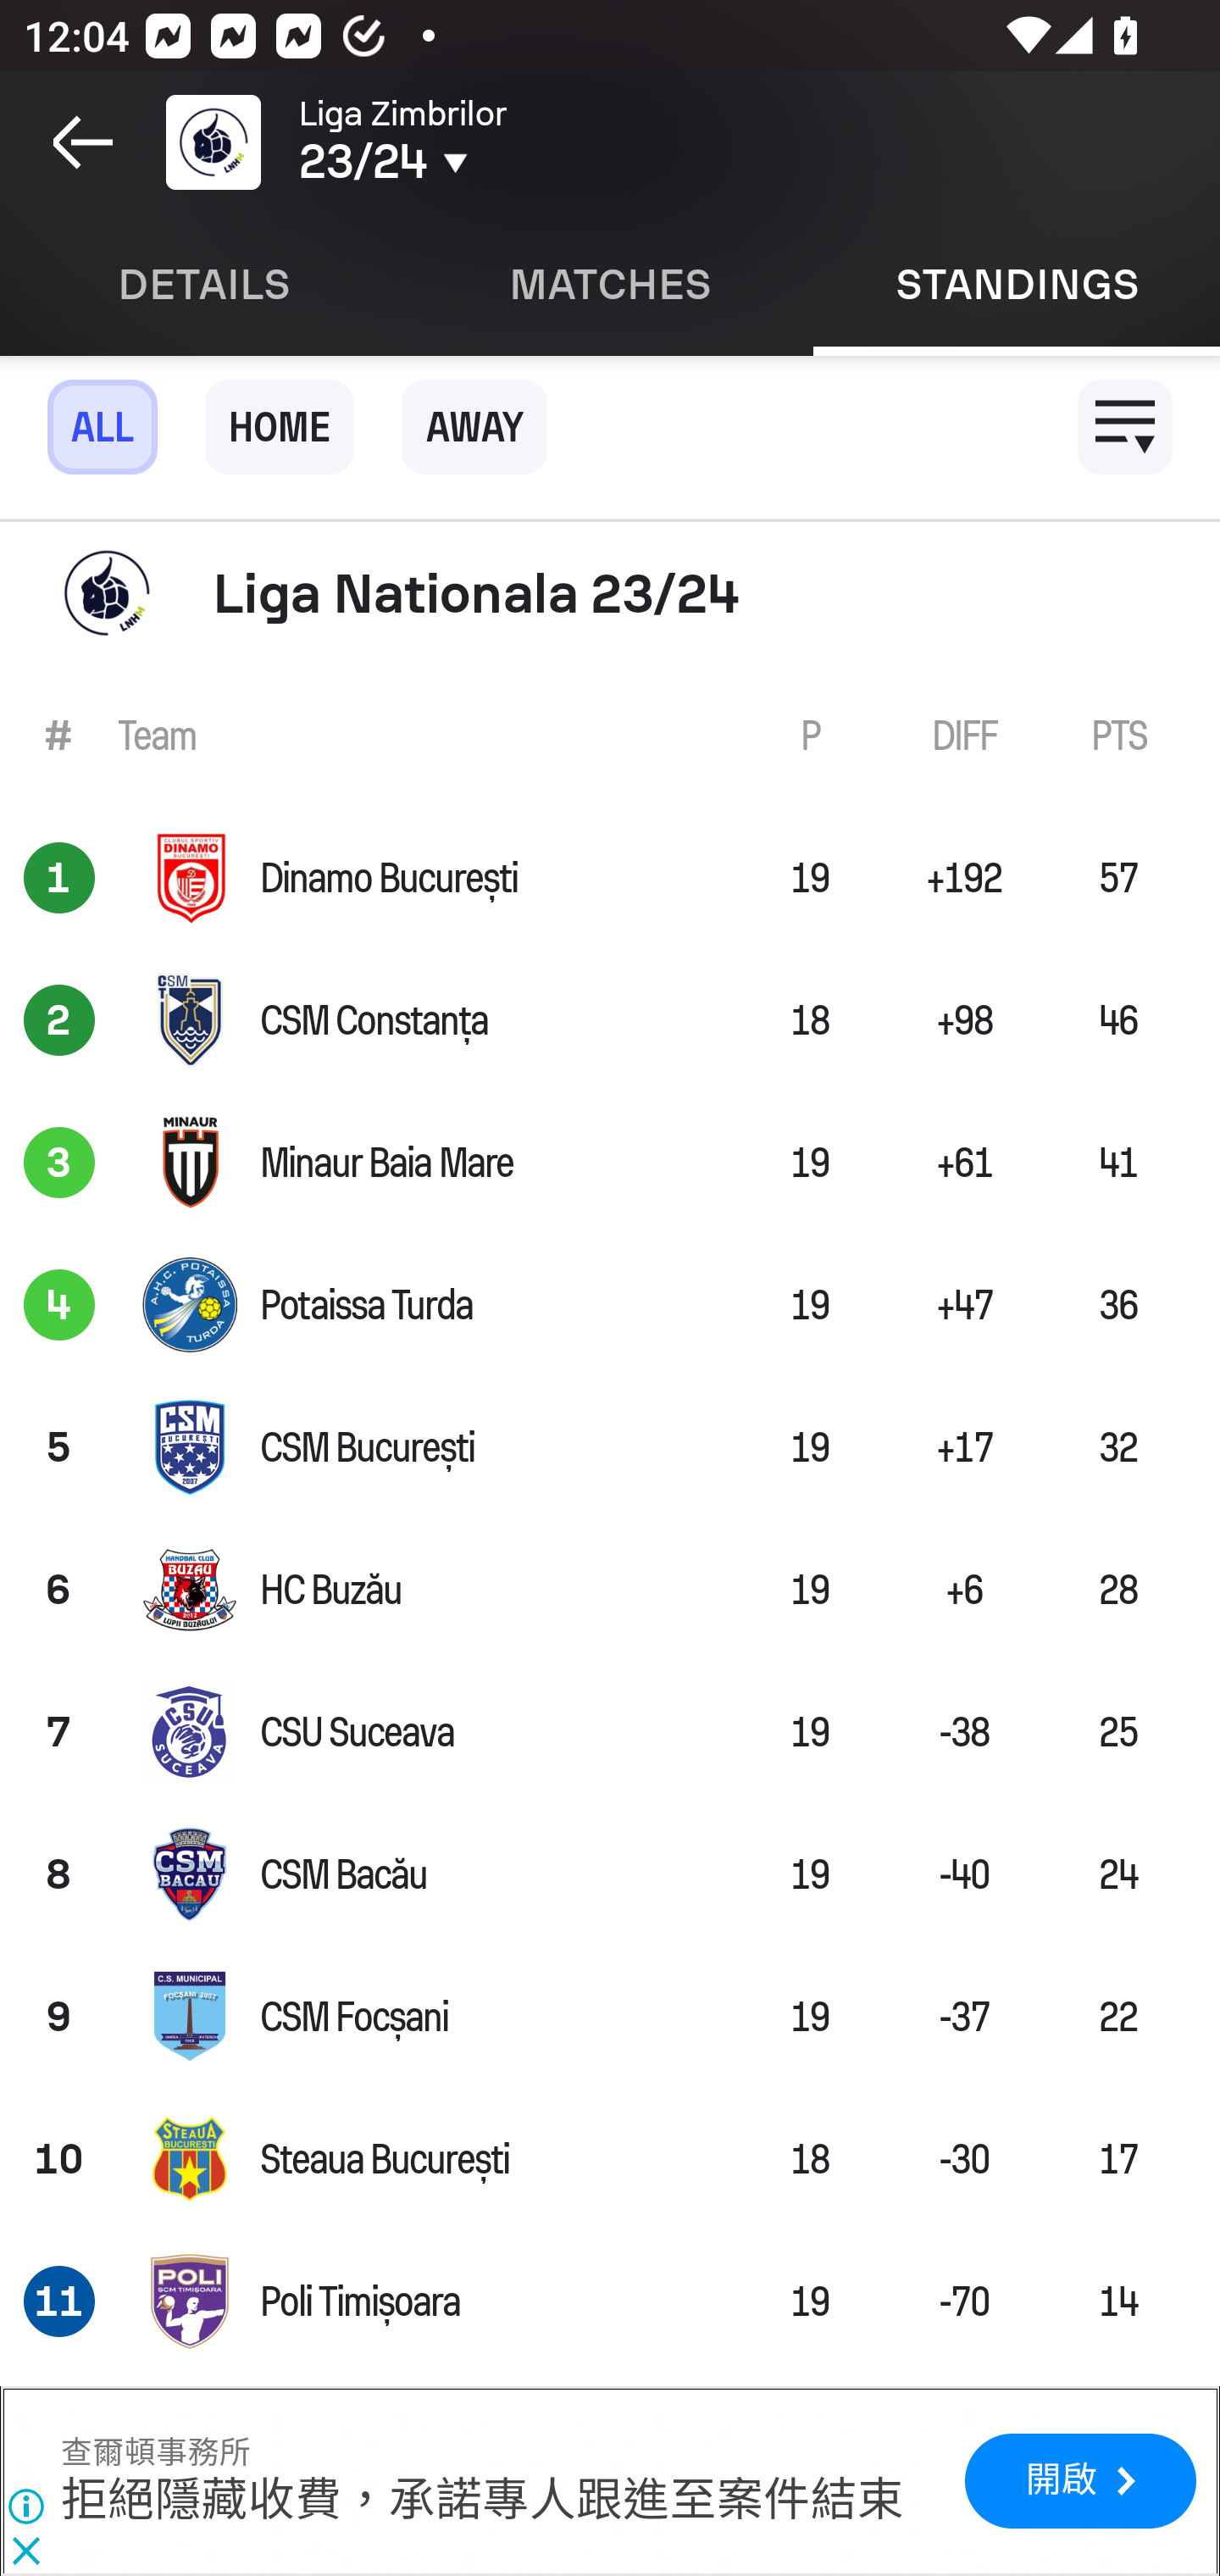 This screenshot has width=1220, height=2576. Describe the element at coordinates (59, 1019) in the screenshot. I see `2` at that location.